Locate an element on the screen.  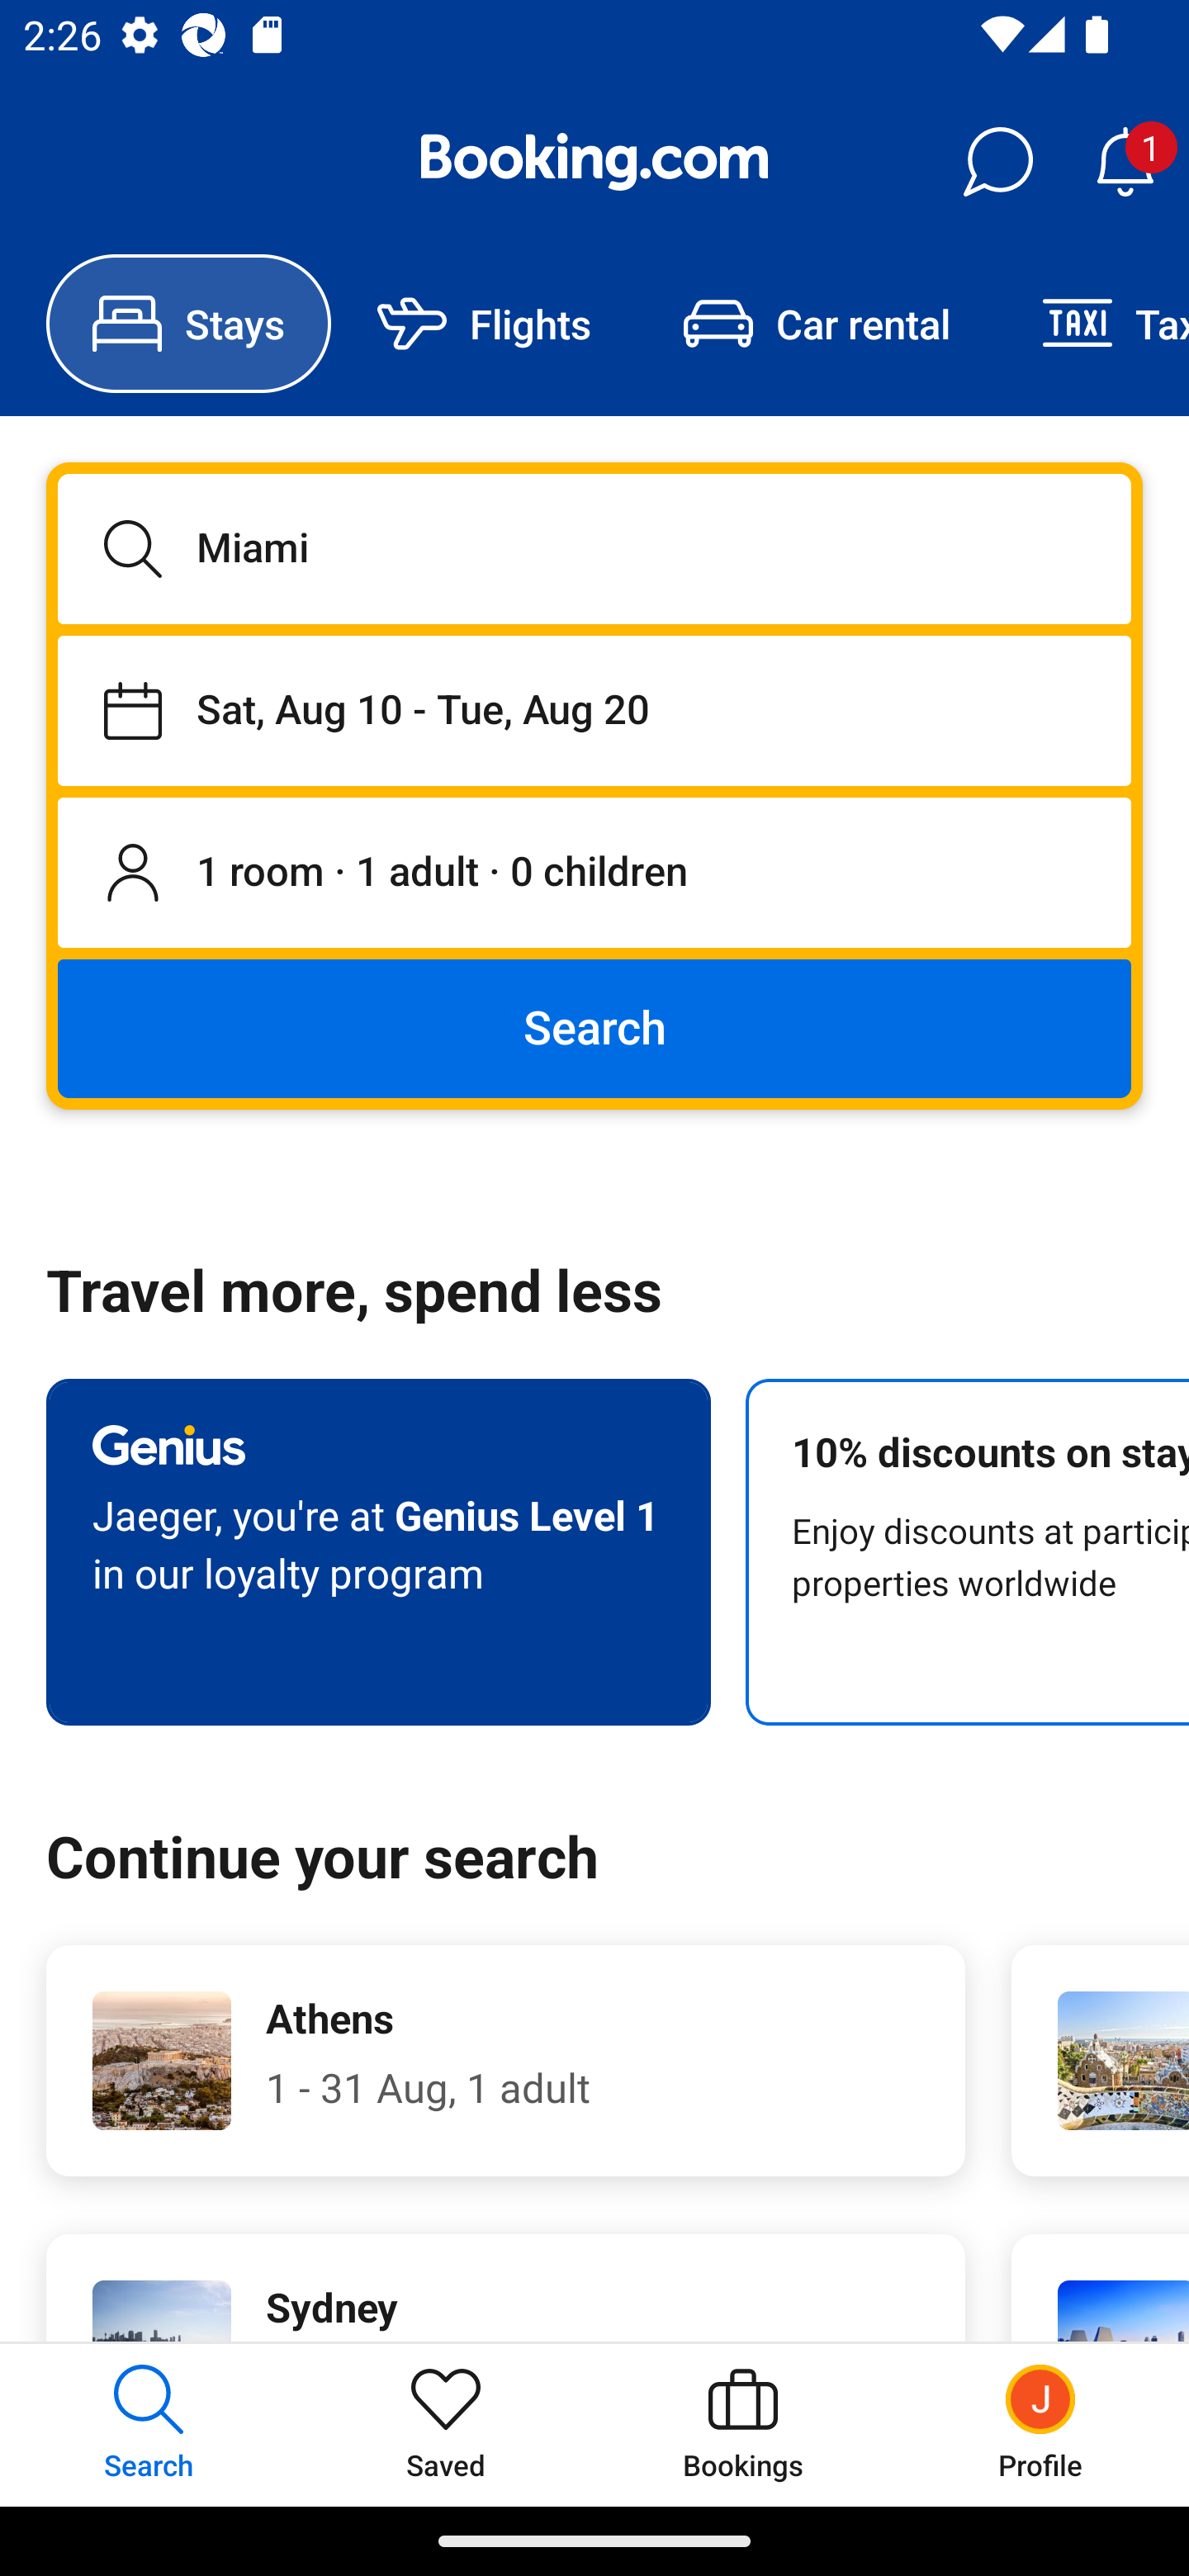
Taxi is located at coordinates (1092, 324).